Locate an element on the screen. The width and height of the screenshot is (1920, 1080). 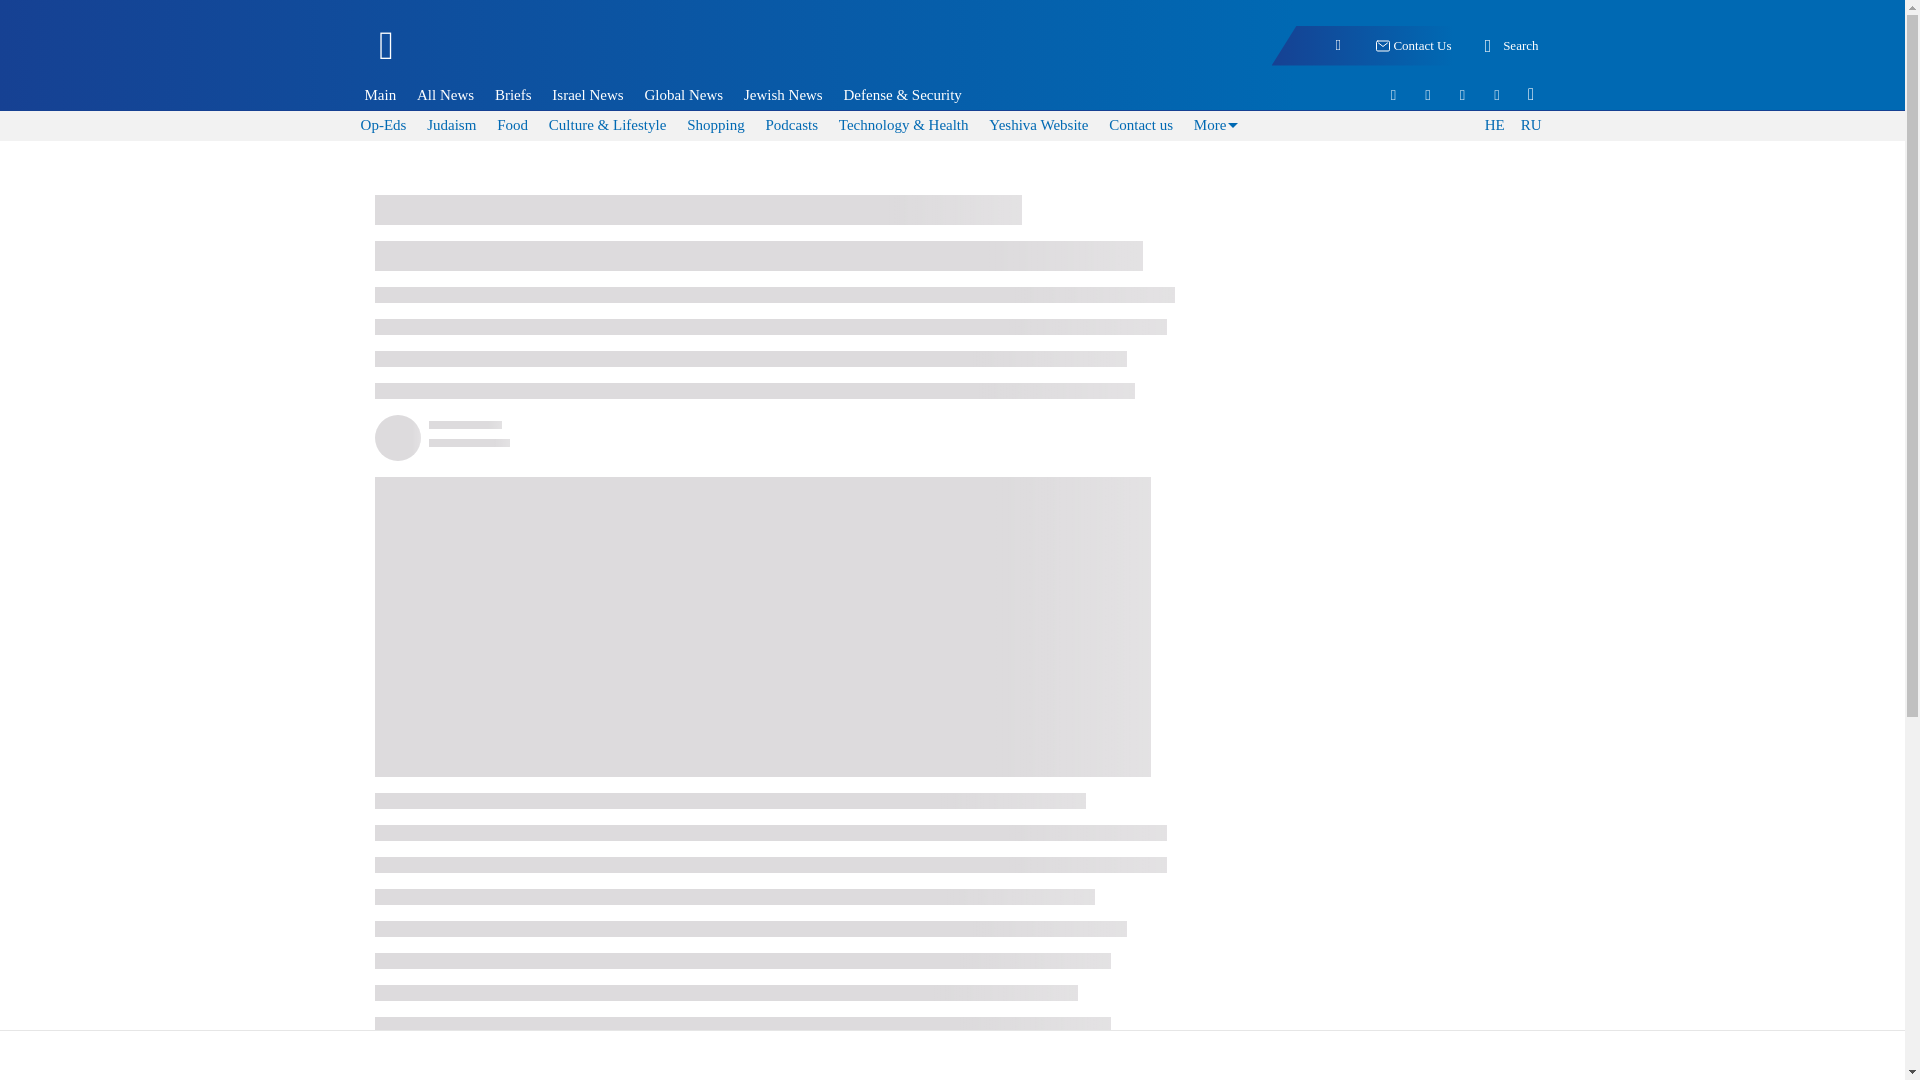
Food is located at coordinates (512, 124).